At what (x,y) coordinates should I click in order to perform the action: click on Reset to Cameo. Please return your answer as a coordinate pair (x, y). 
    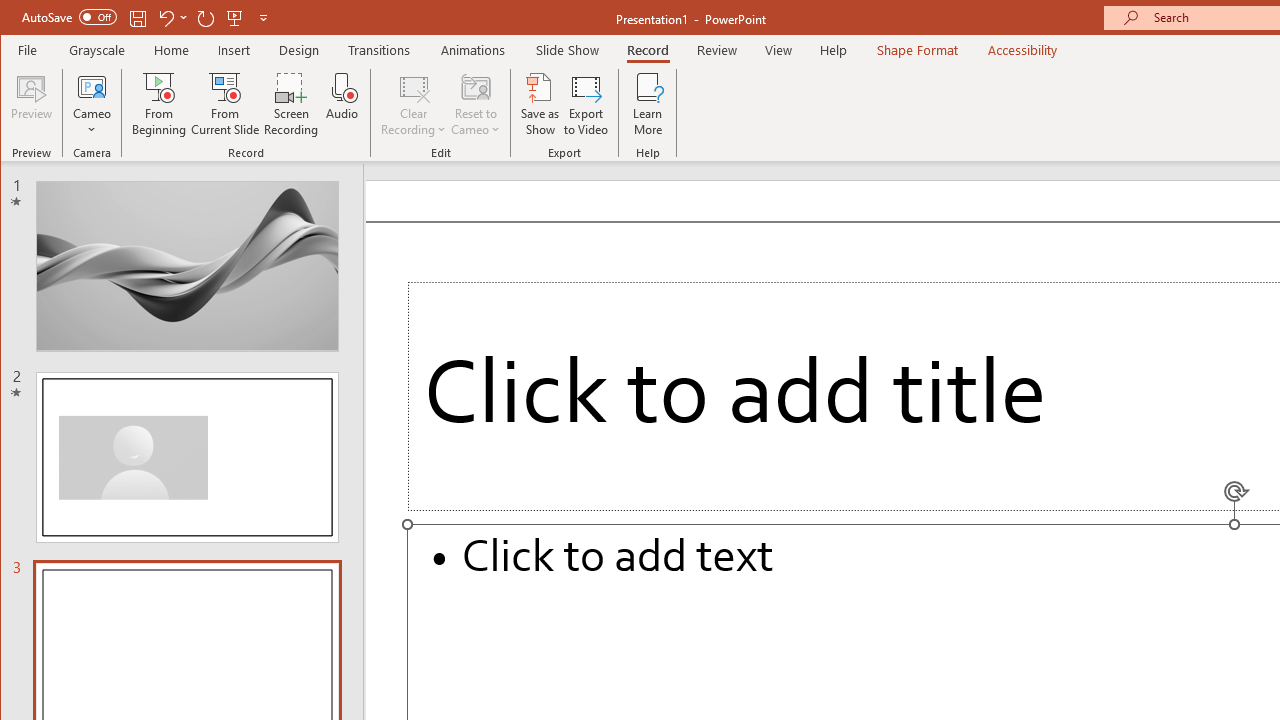
    Looking at the image, I should click on (476, 104).